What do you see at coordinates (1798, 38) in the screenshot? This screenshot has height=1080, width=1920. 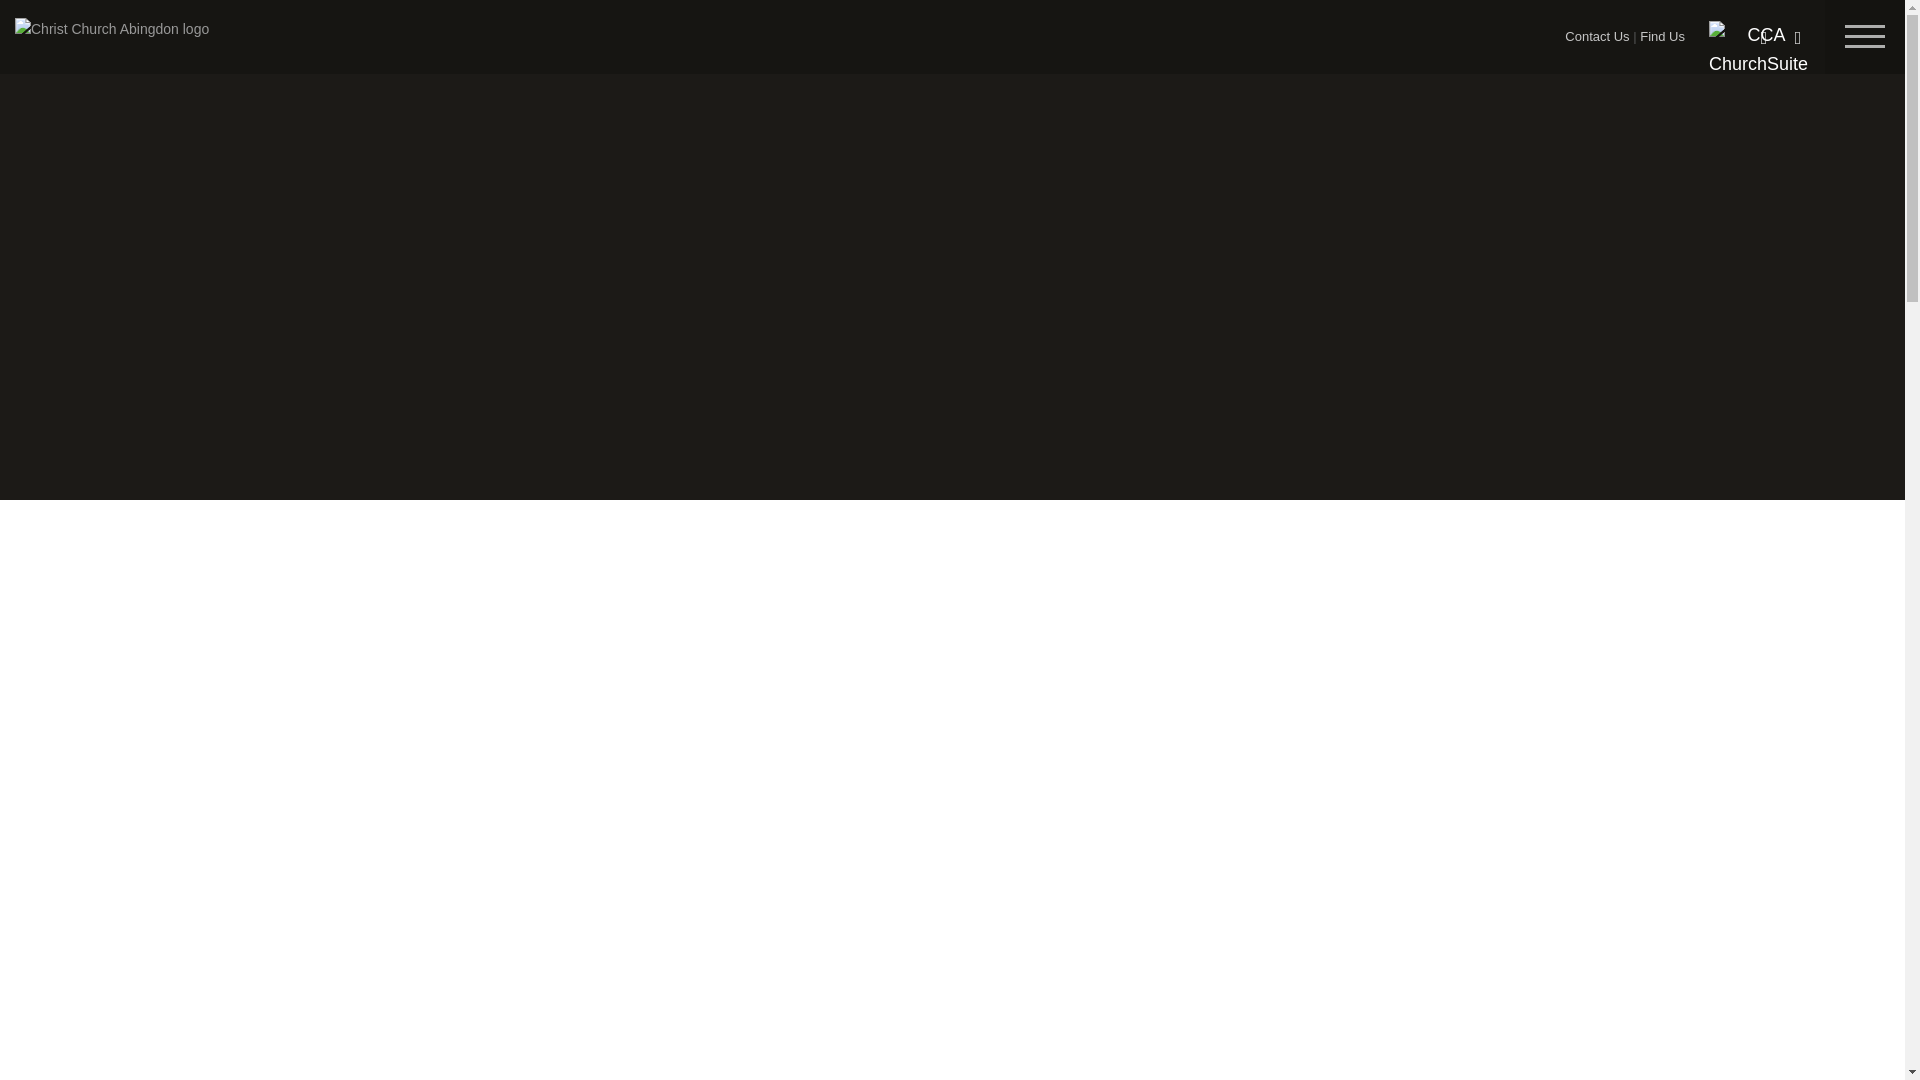 I see `CCA Facebook` at bounding box center [1798, 38].